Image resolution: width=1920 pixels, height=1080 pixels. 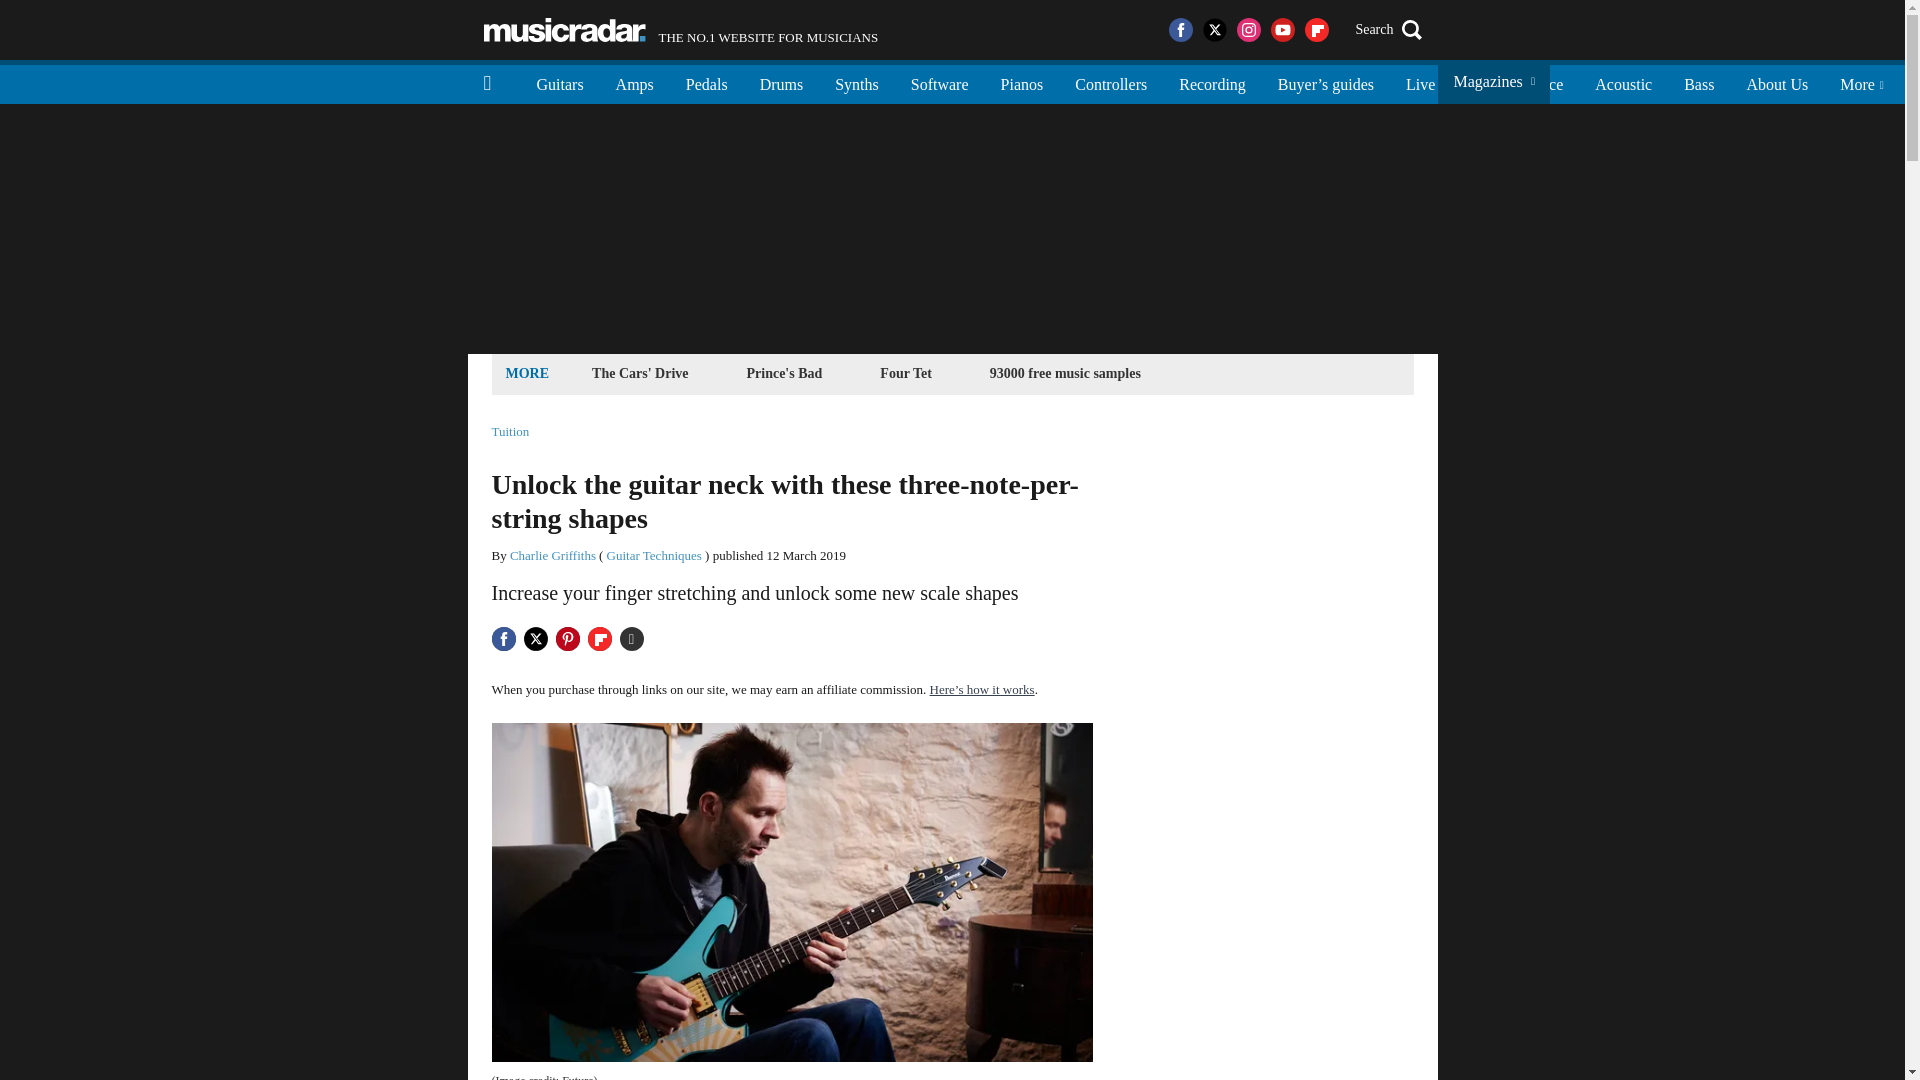 I want to click on Live, so click(x=1776, y=82).